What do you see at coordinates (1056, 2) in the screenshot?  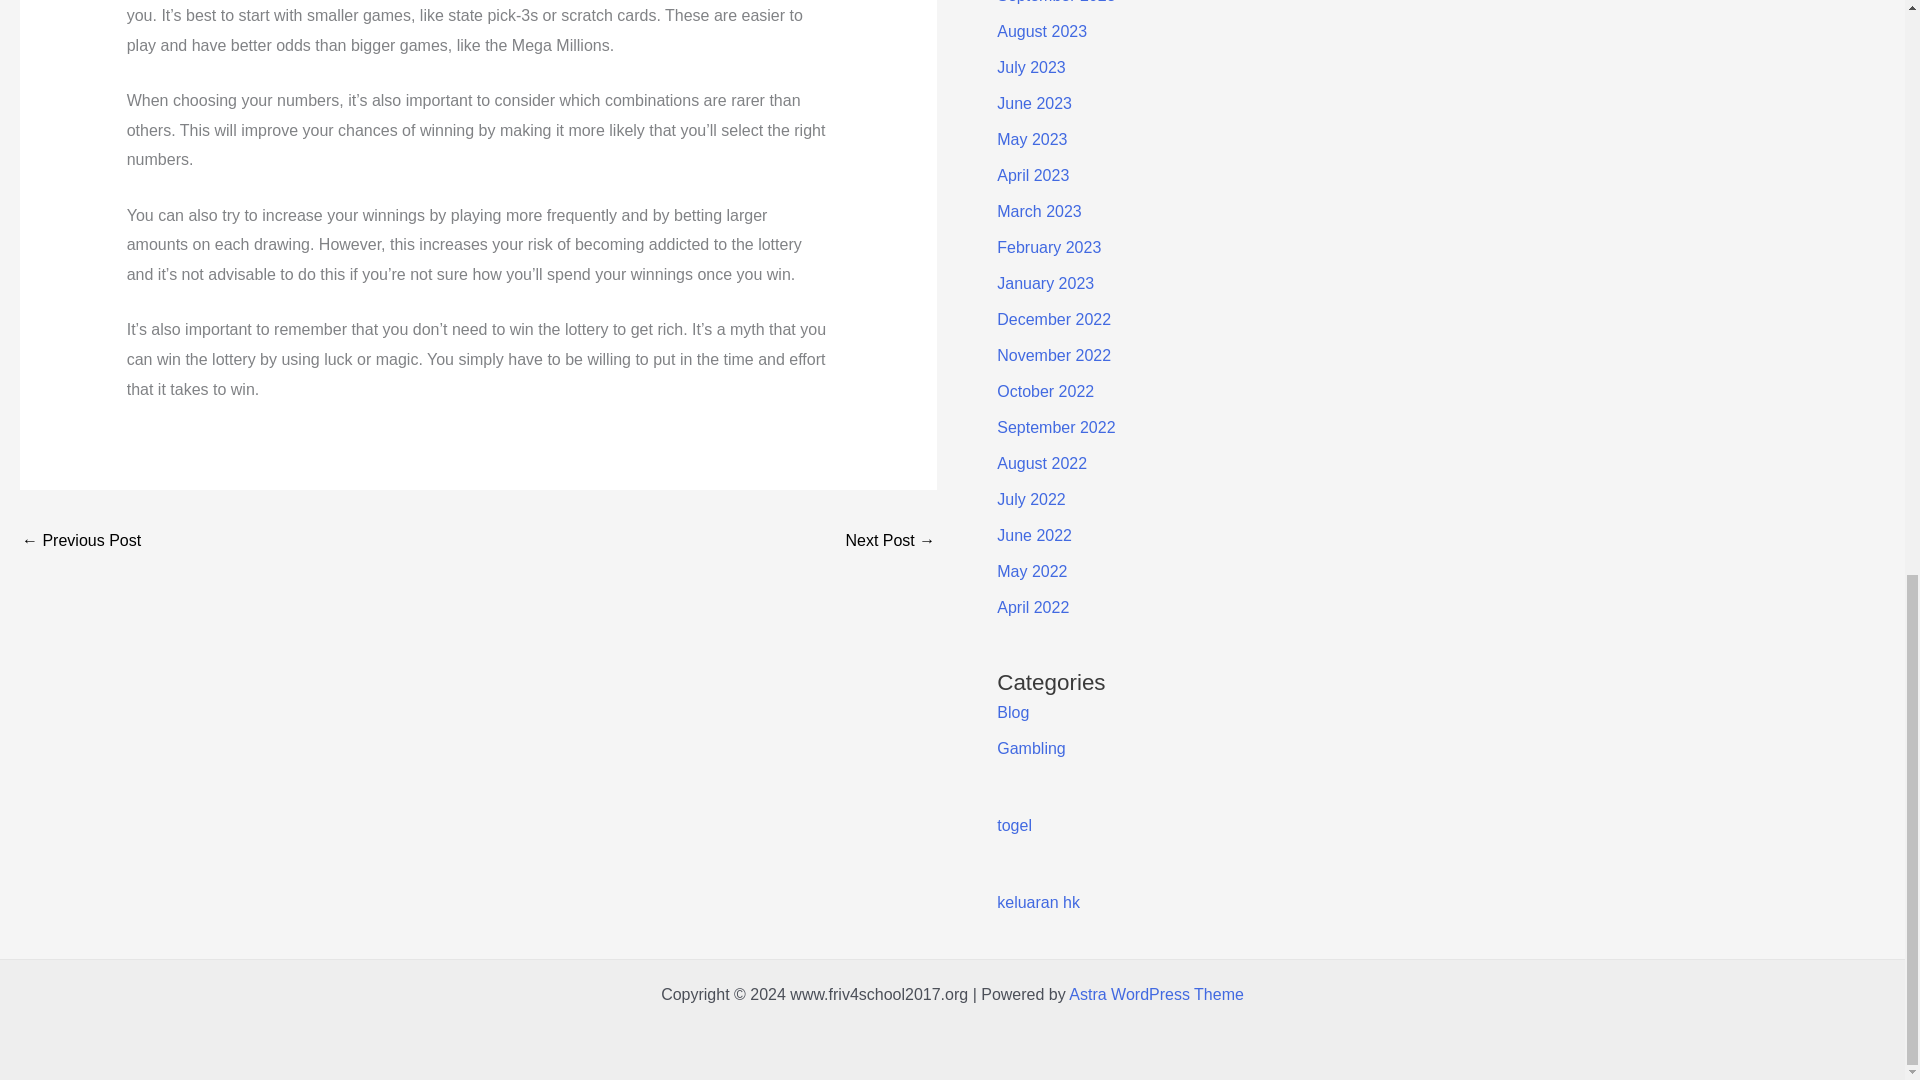 I see `September 2023` at bounding box center [1056, 2].